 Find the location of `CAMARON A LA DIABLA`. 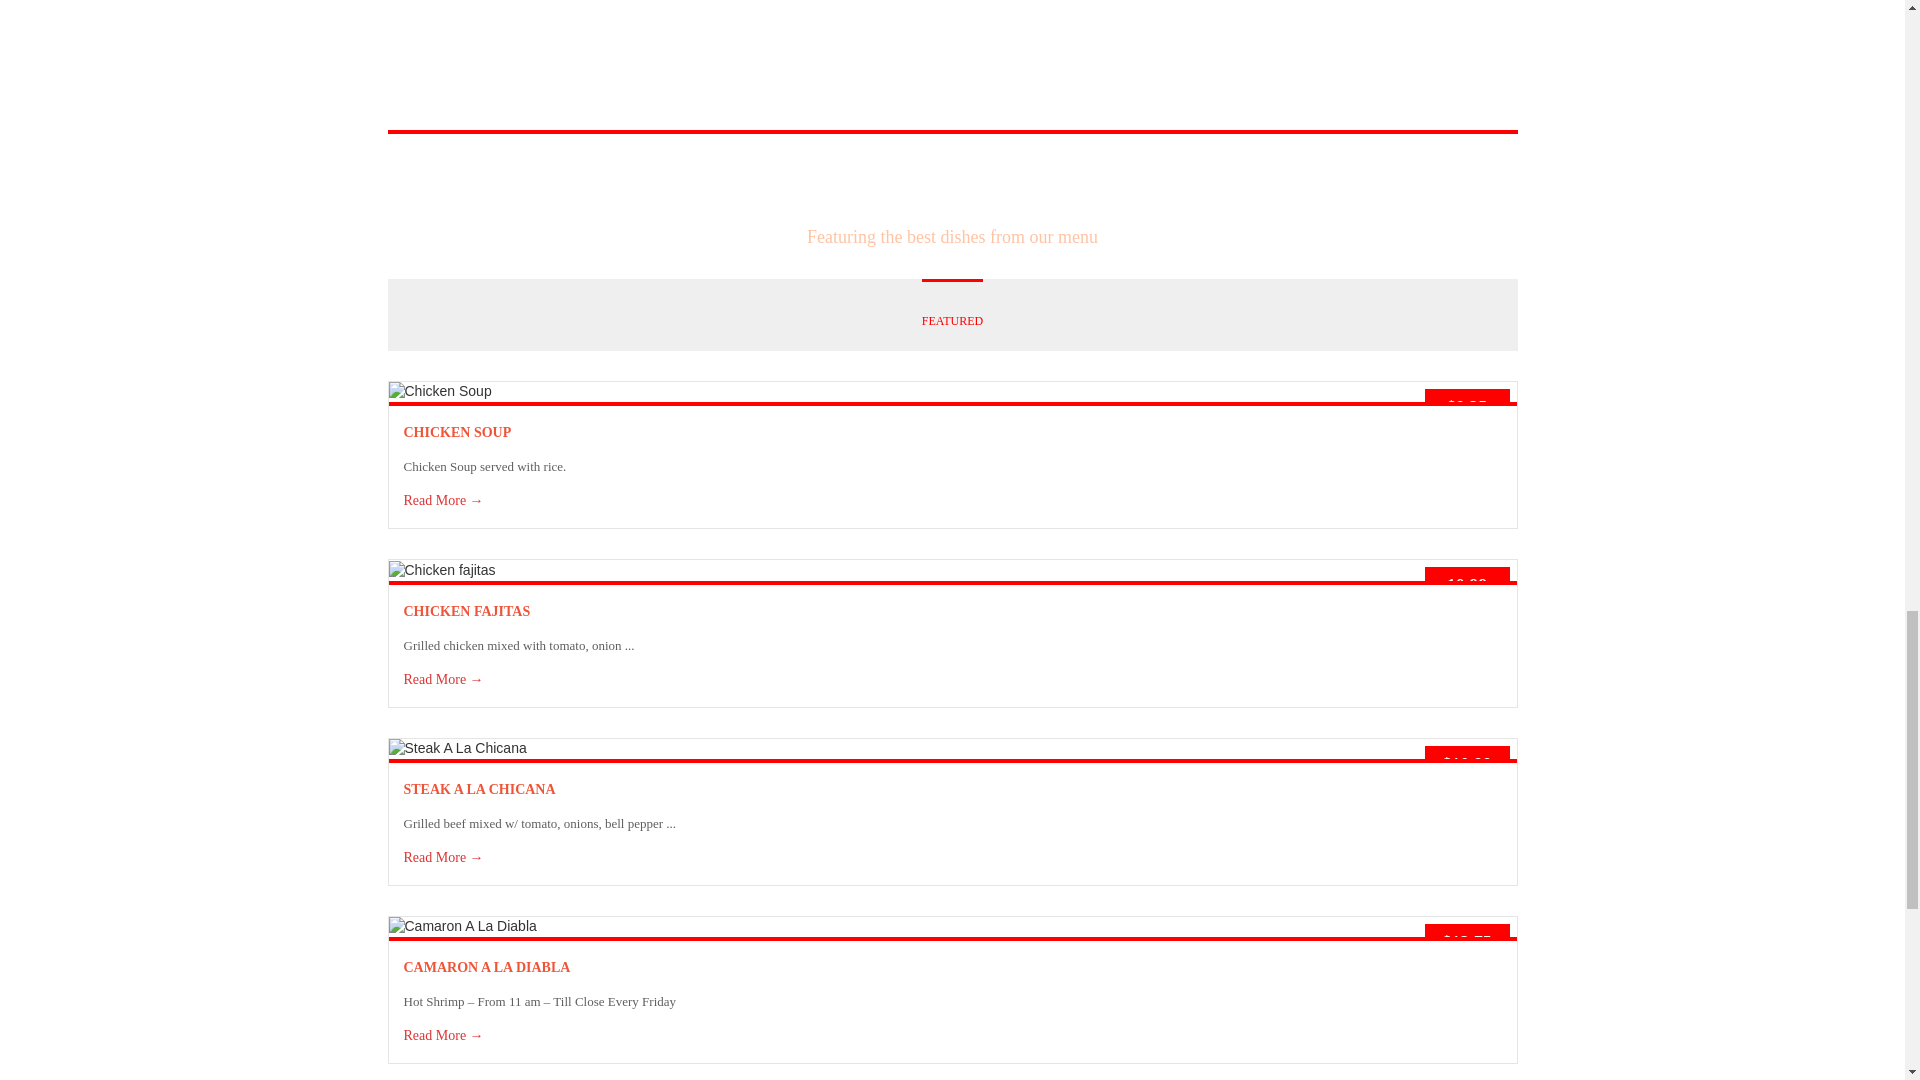

CAMARON A LA DIABLA is located at coordinates (486, 968).